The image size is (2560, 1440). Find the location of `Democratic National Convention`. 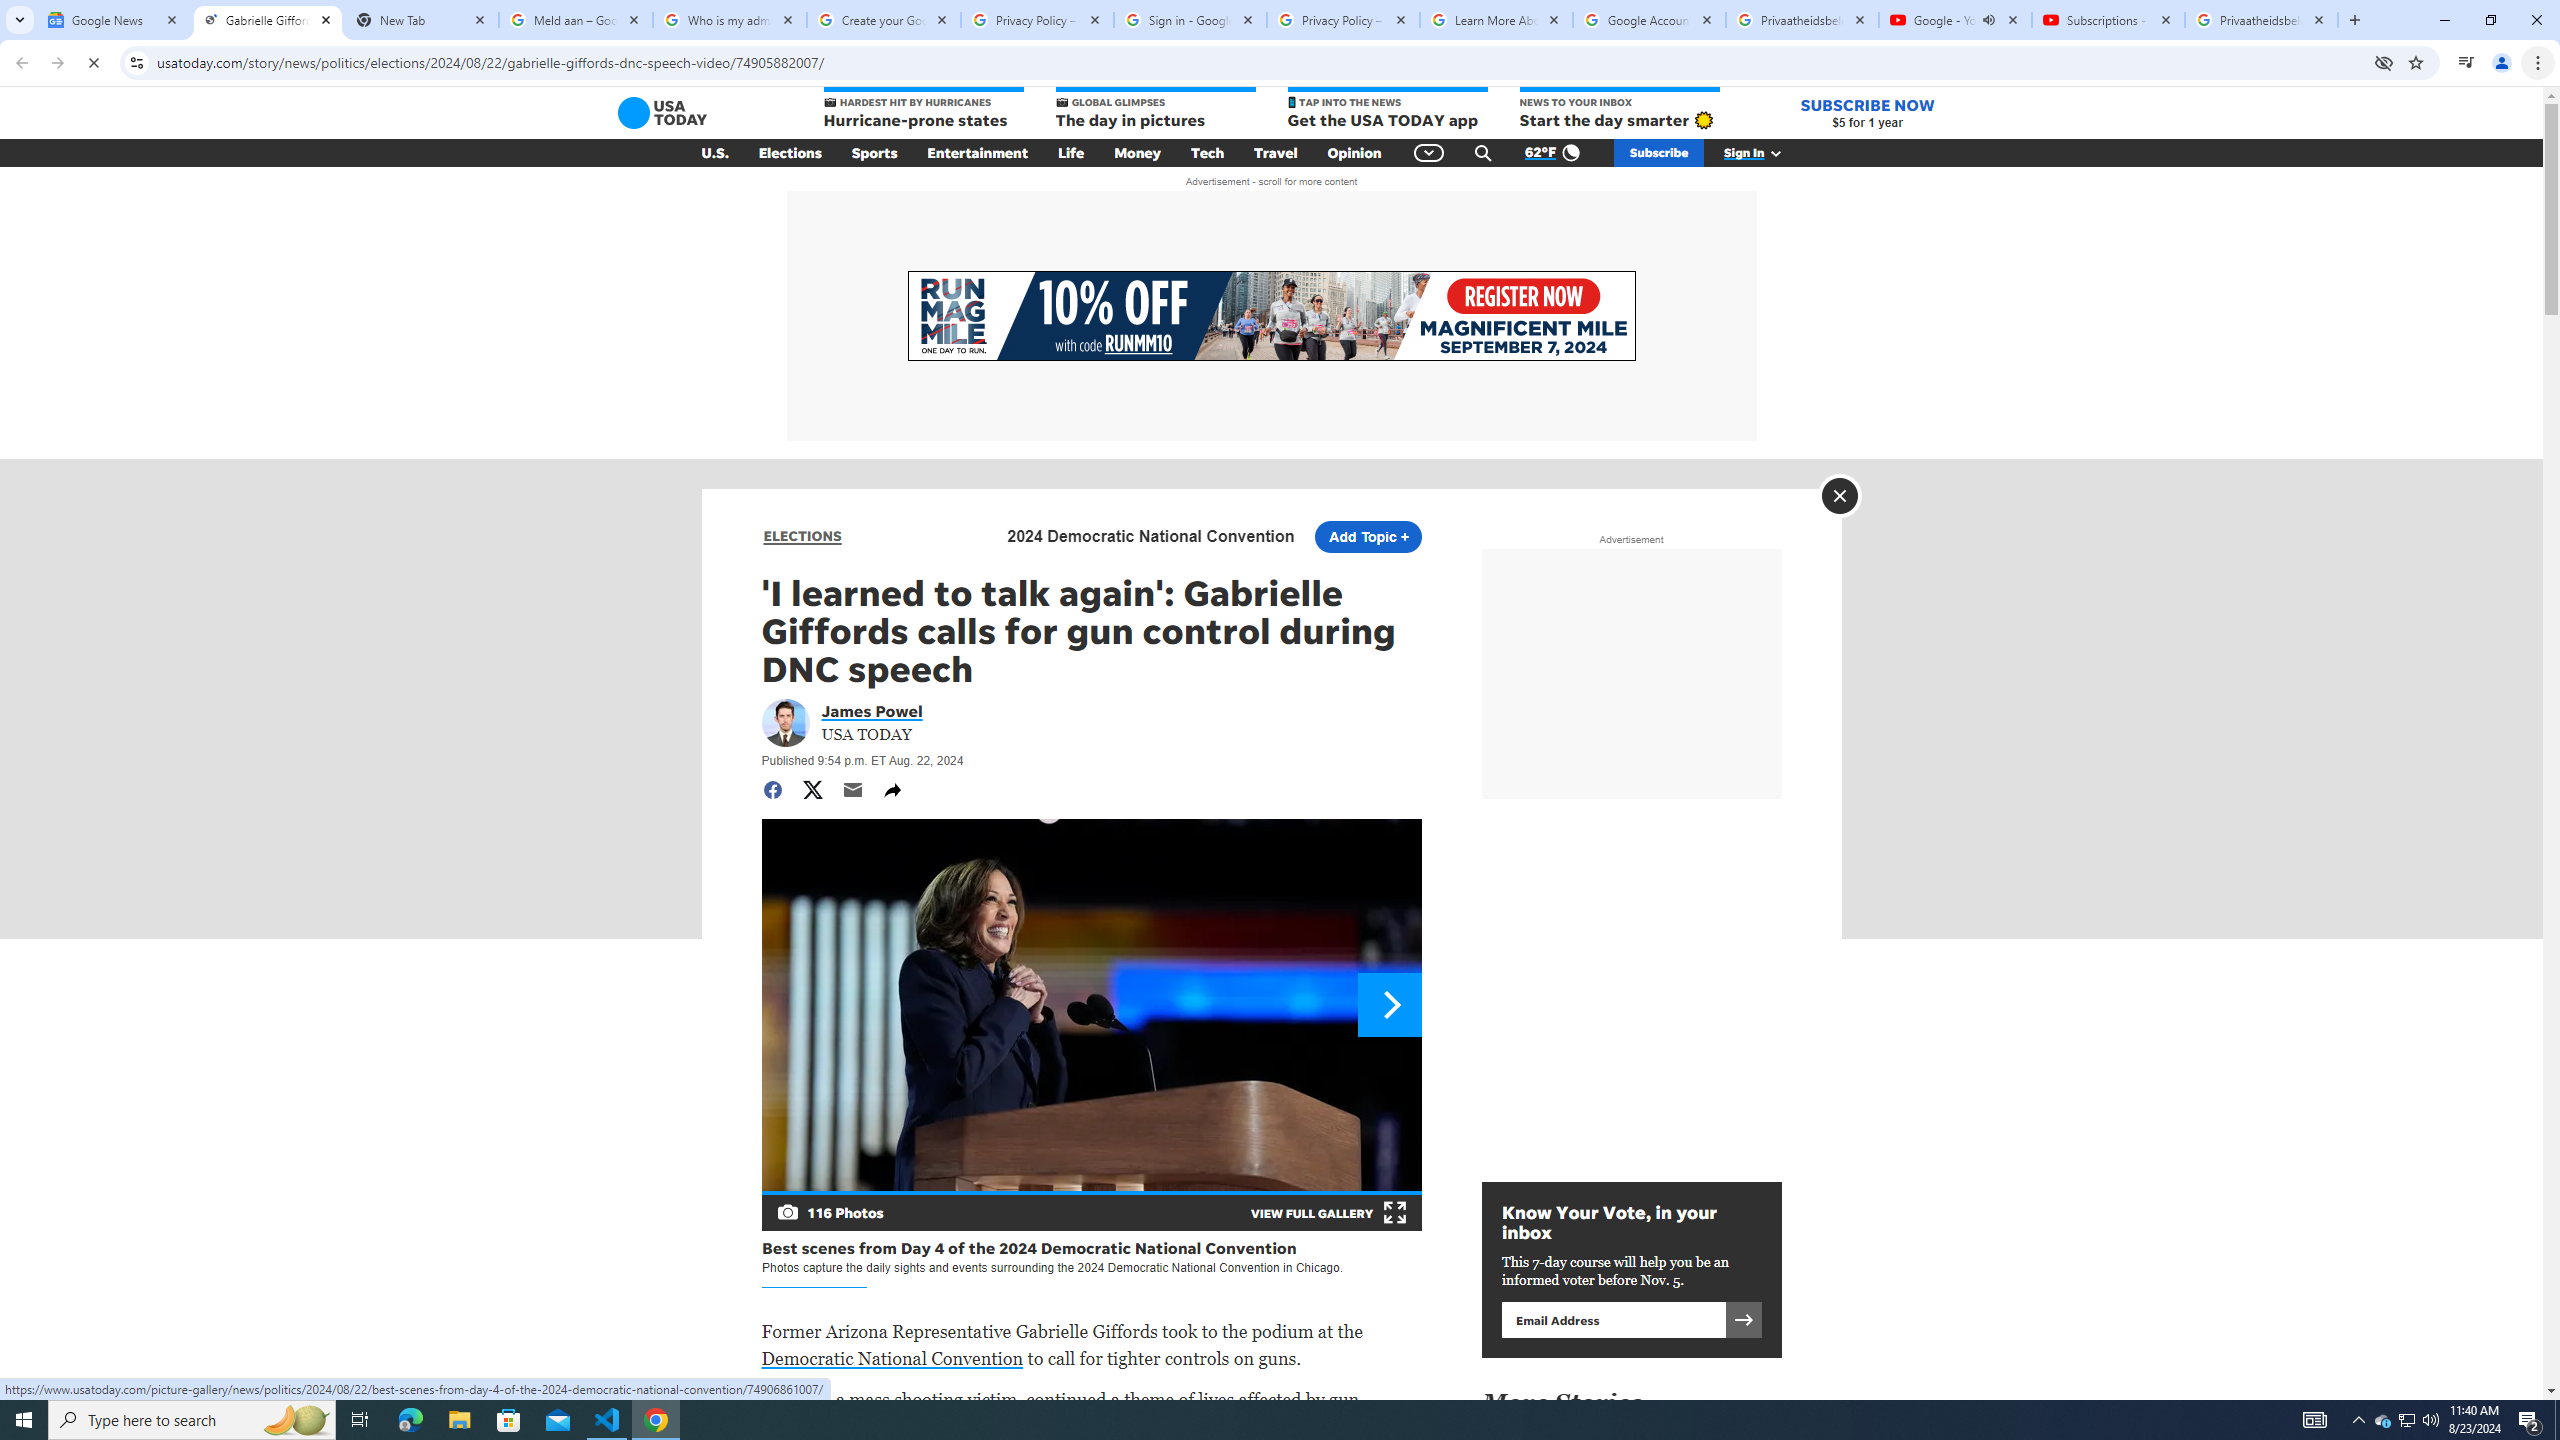

Democratic National Convention is located at coordinates (892, 1358).